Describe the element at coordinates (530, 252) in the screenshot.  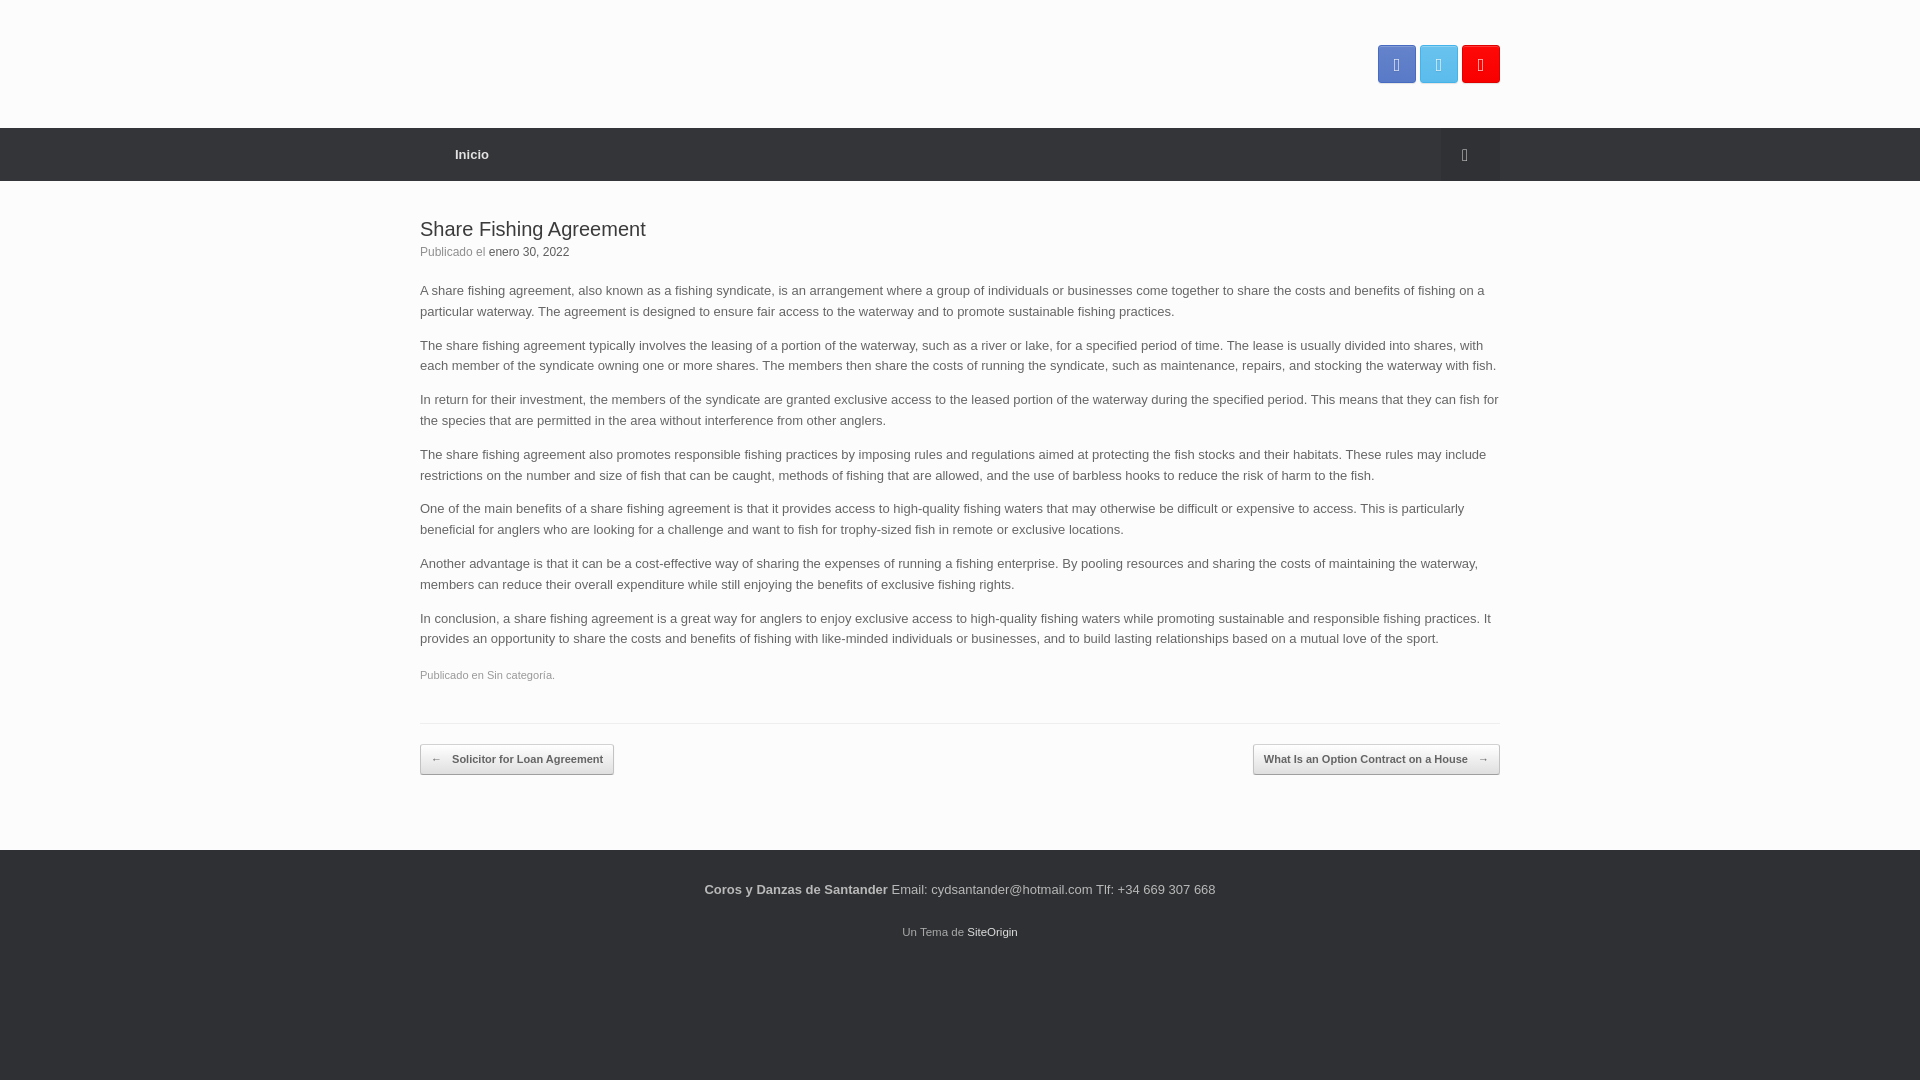
I see `enero 30, 2022` at that location.